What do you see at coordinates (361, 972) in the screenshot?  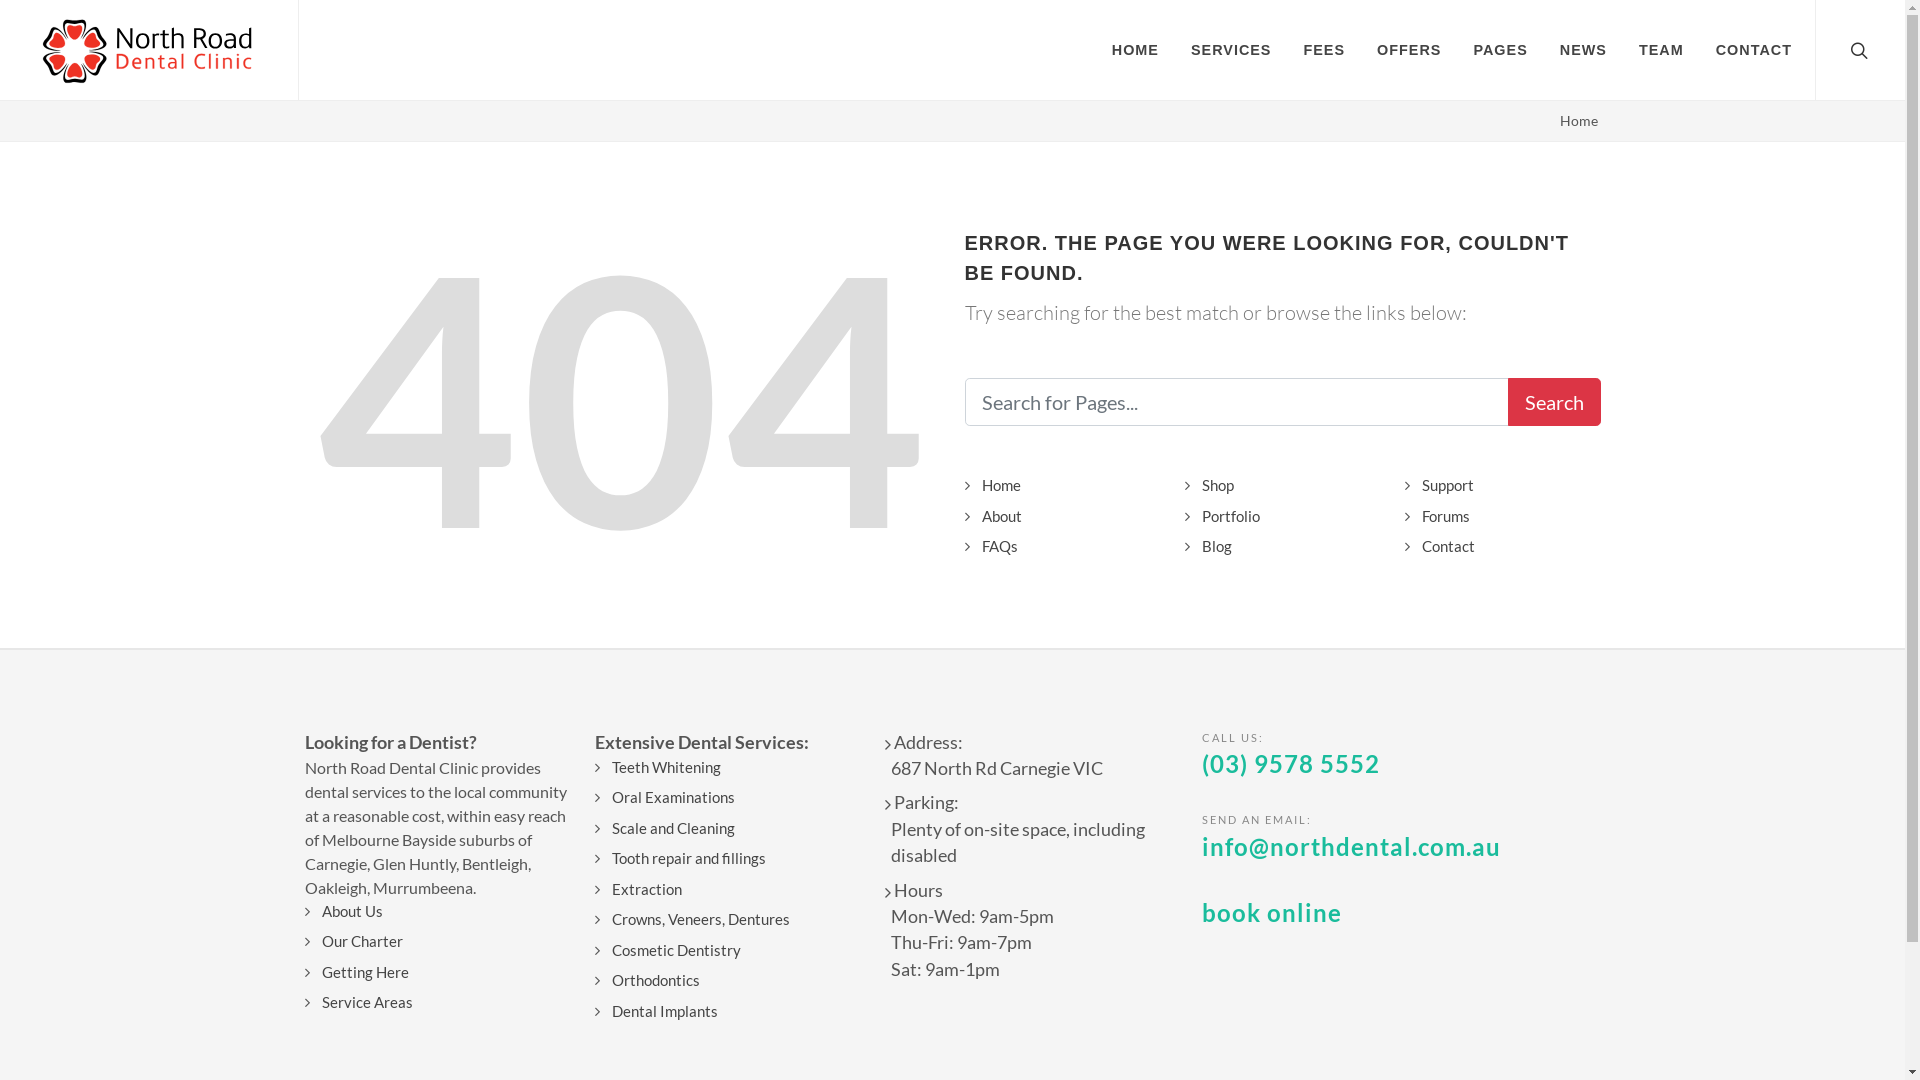 I see `Getting Here` at bounding box center [361, 972].